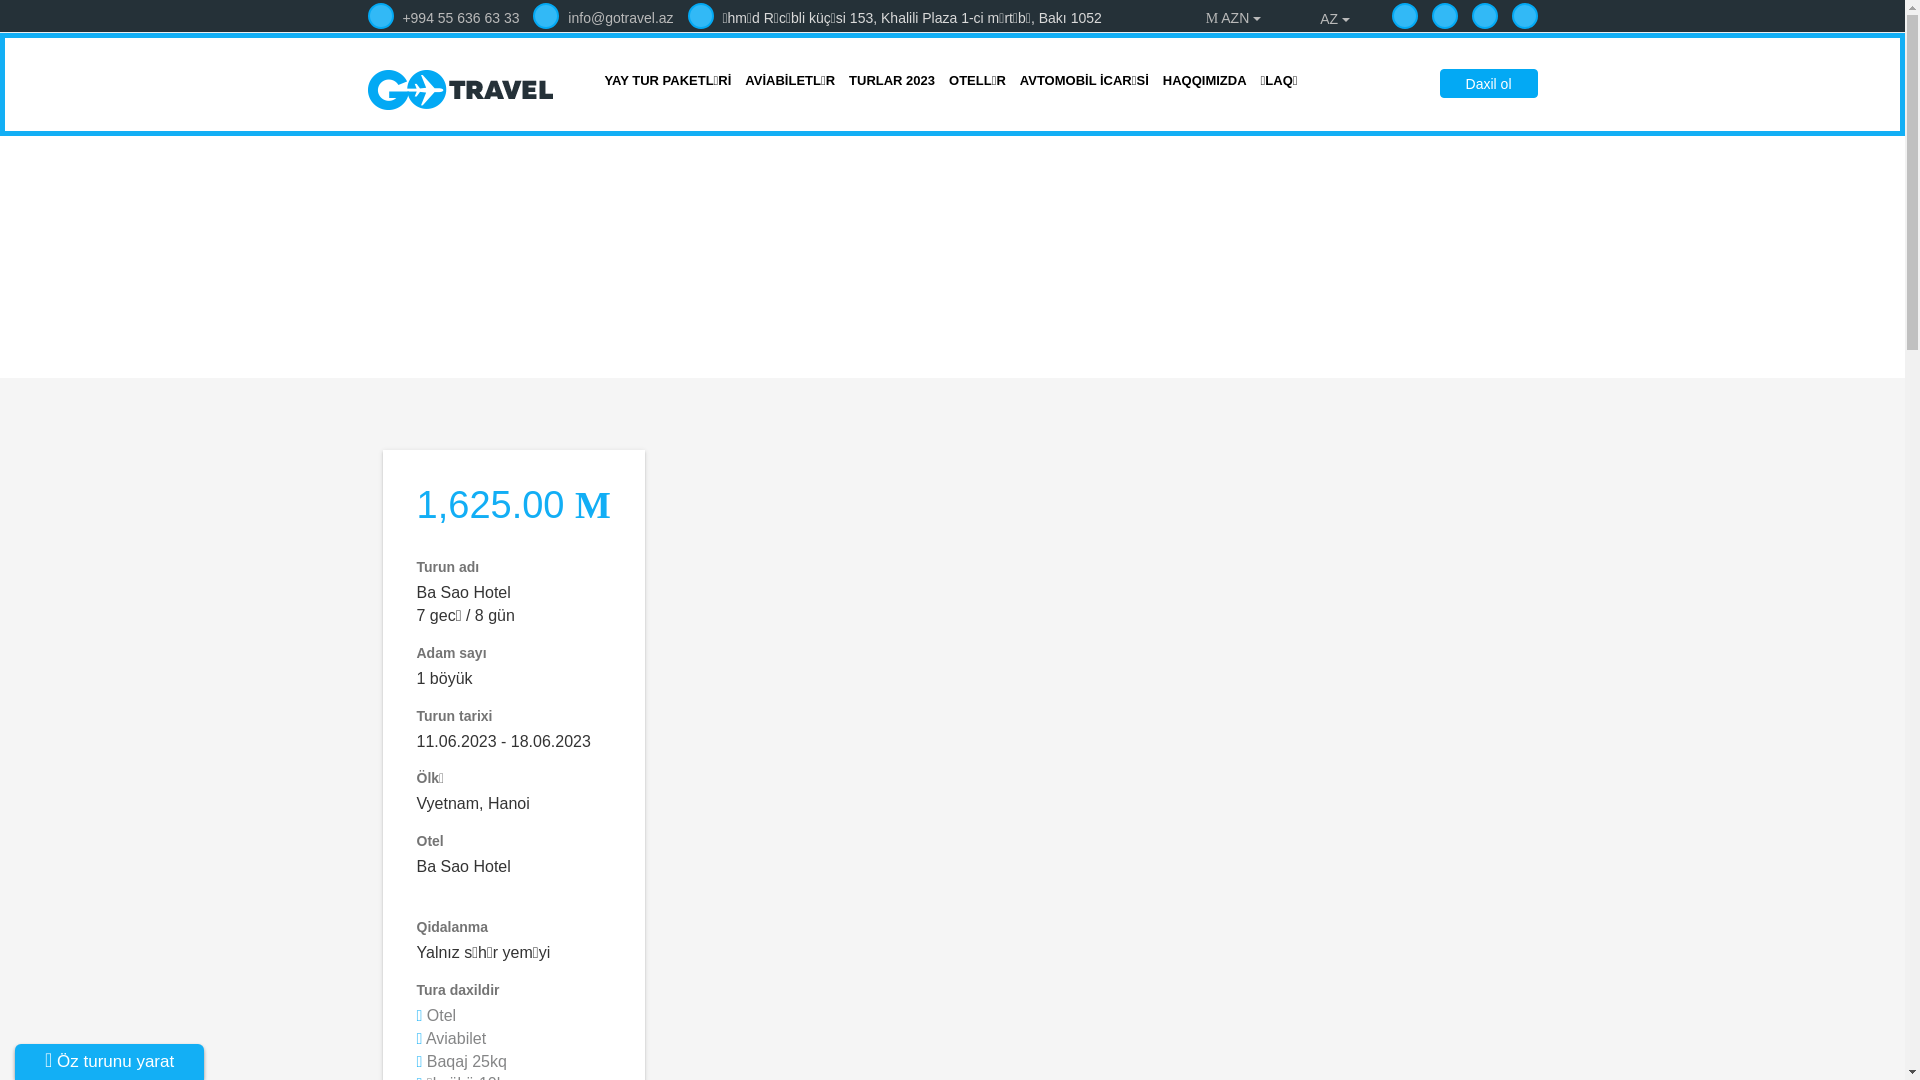  I want to click on M AZN, so click(1234, 18).